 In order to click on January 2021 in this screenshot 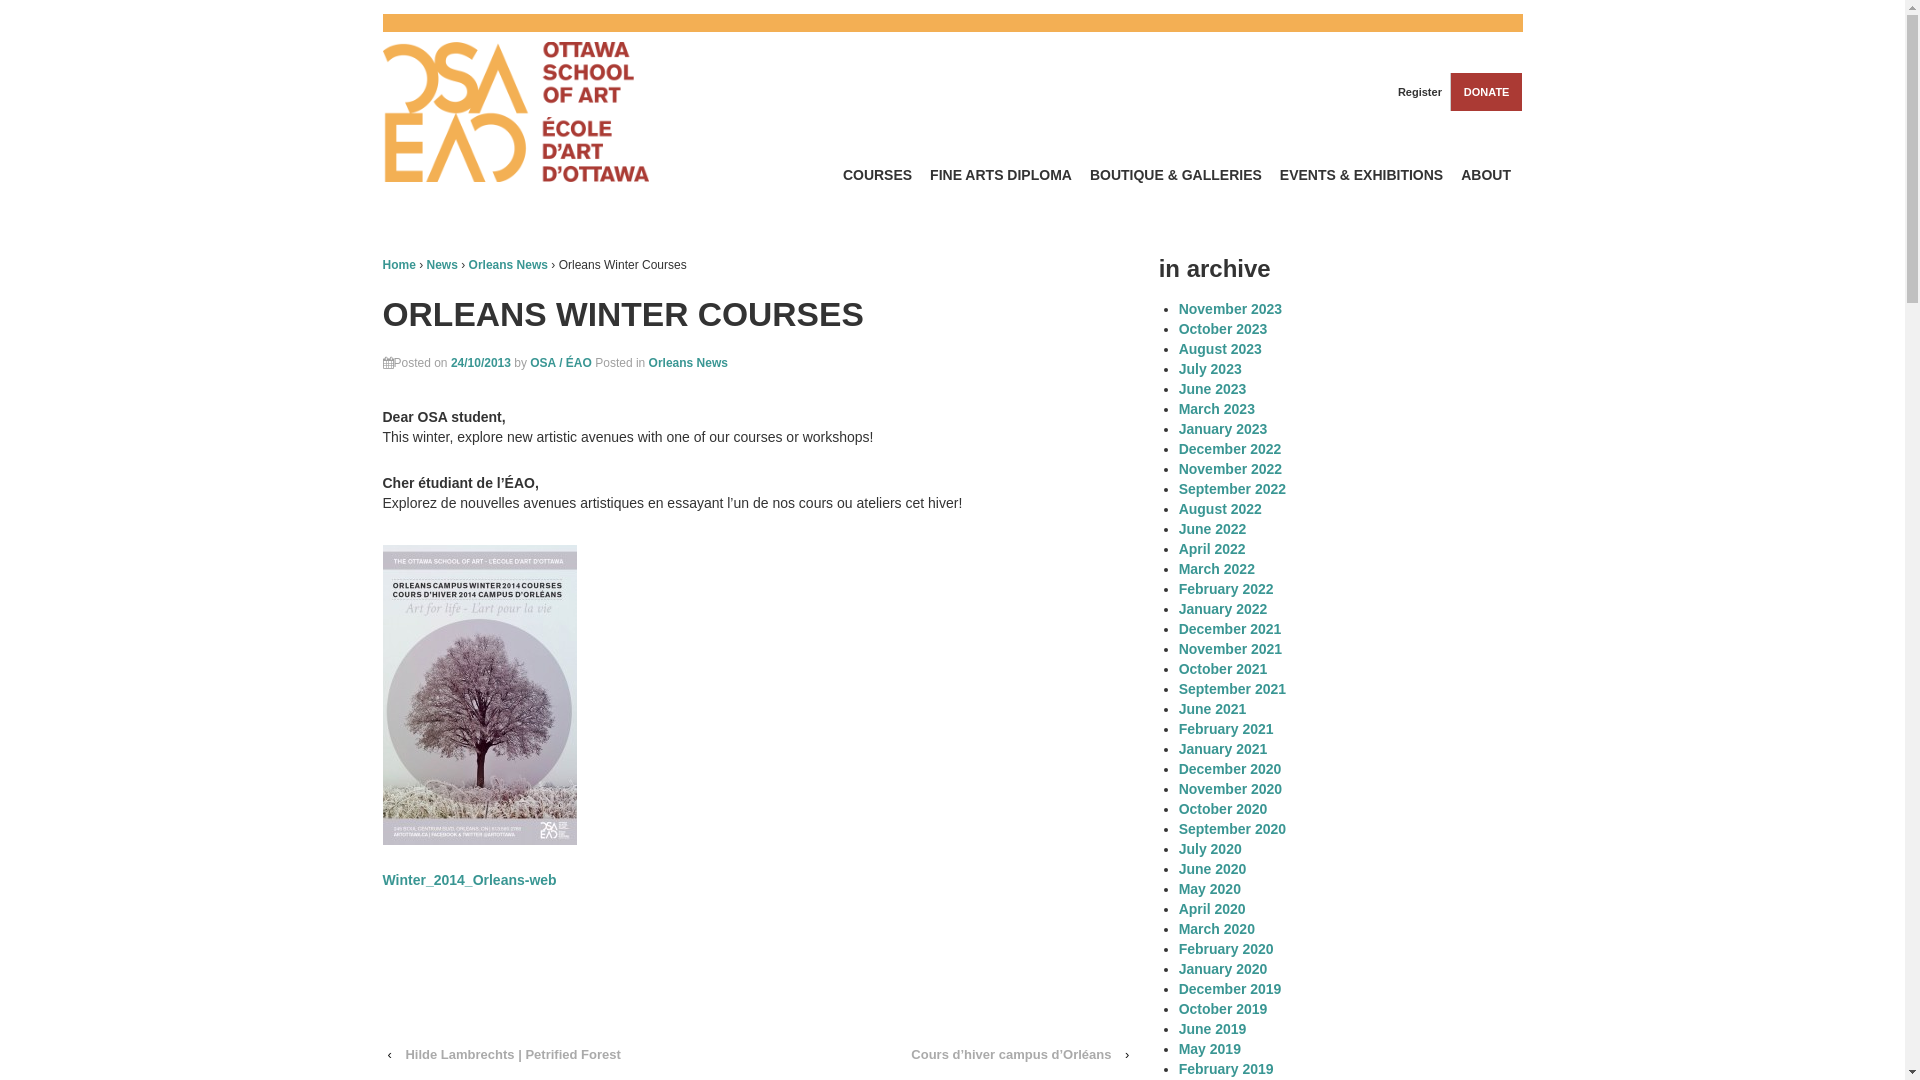, I will do `click(1224, 749)`.